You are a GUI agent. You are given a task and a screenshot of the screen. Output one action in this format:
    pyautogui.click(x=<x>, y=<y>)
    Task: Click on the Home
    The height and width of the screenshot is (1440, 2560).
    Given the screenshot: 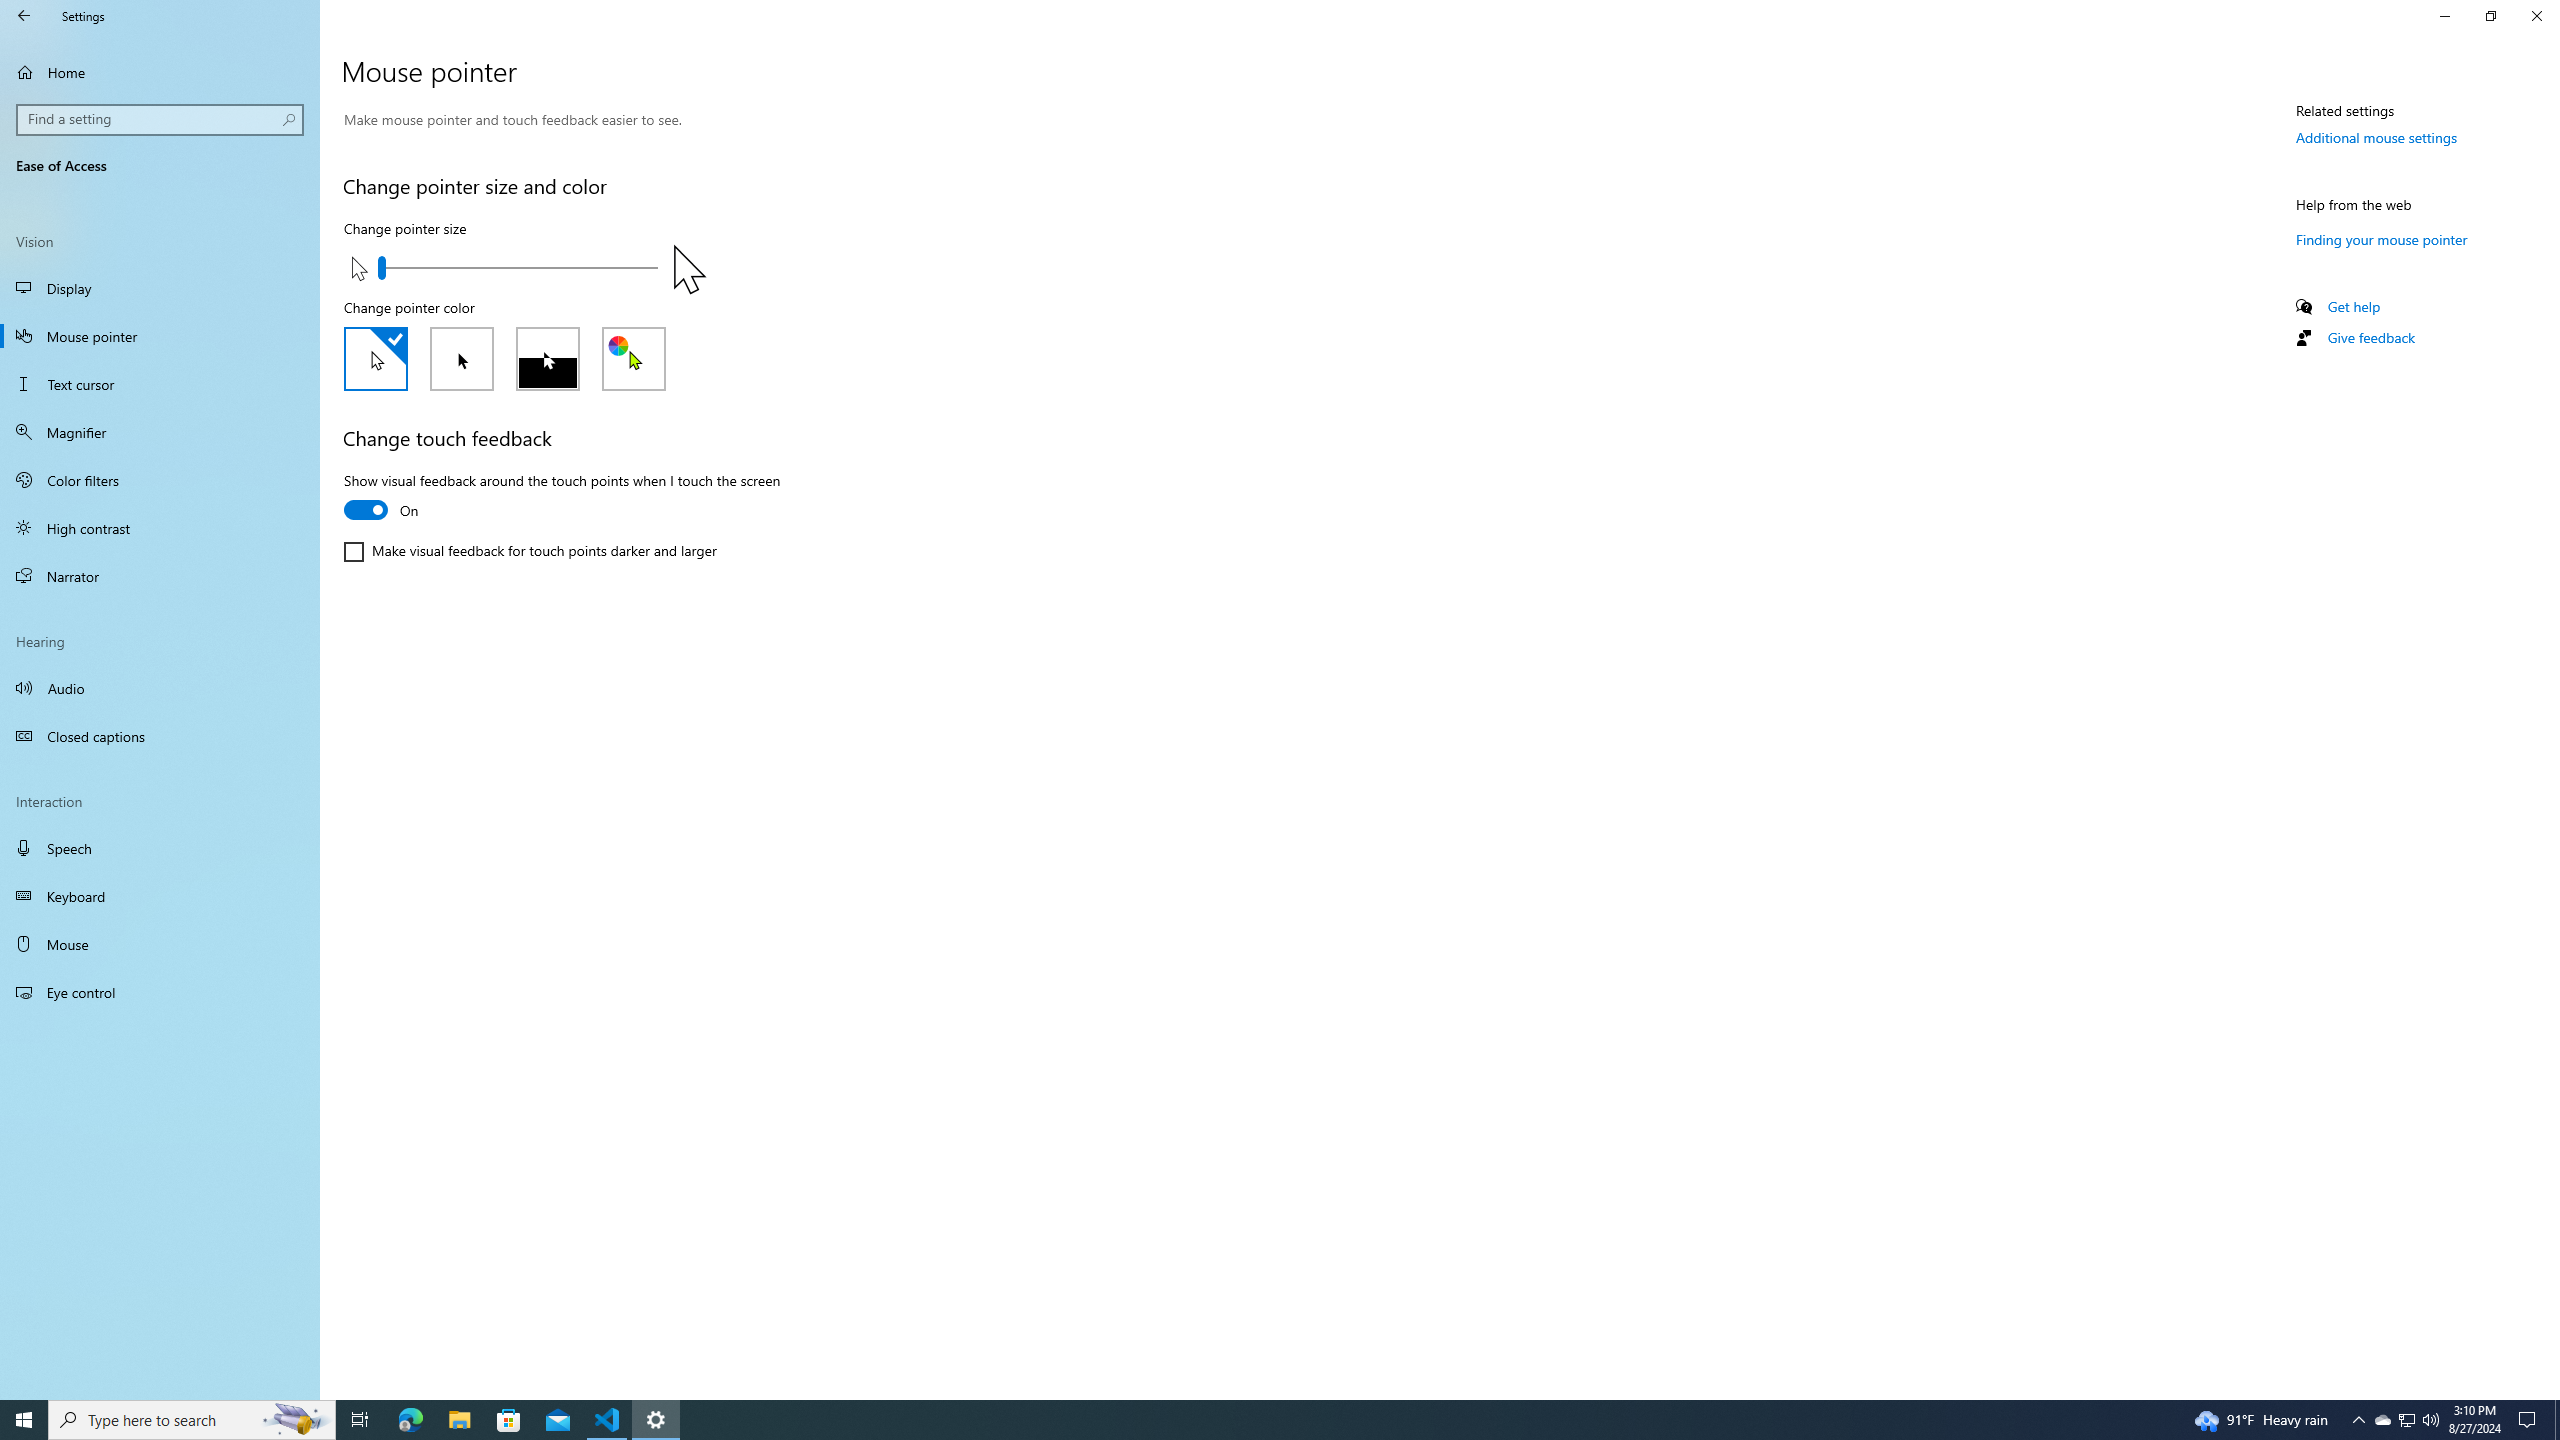 What is the action you would take?
    pyautogui.click(x=160, y=72)
    